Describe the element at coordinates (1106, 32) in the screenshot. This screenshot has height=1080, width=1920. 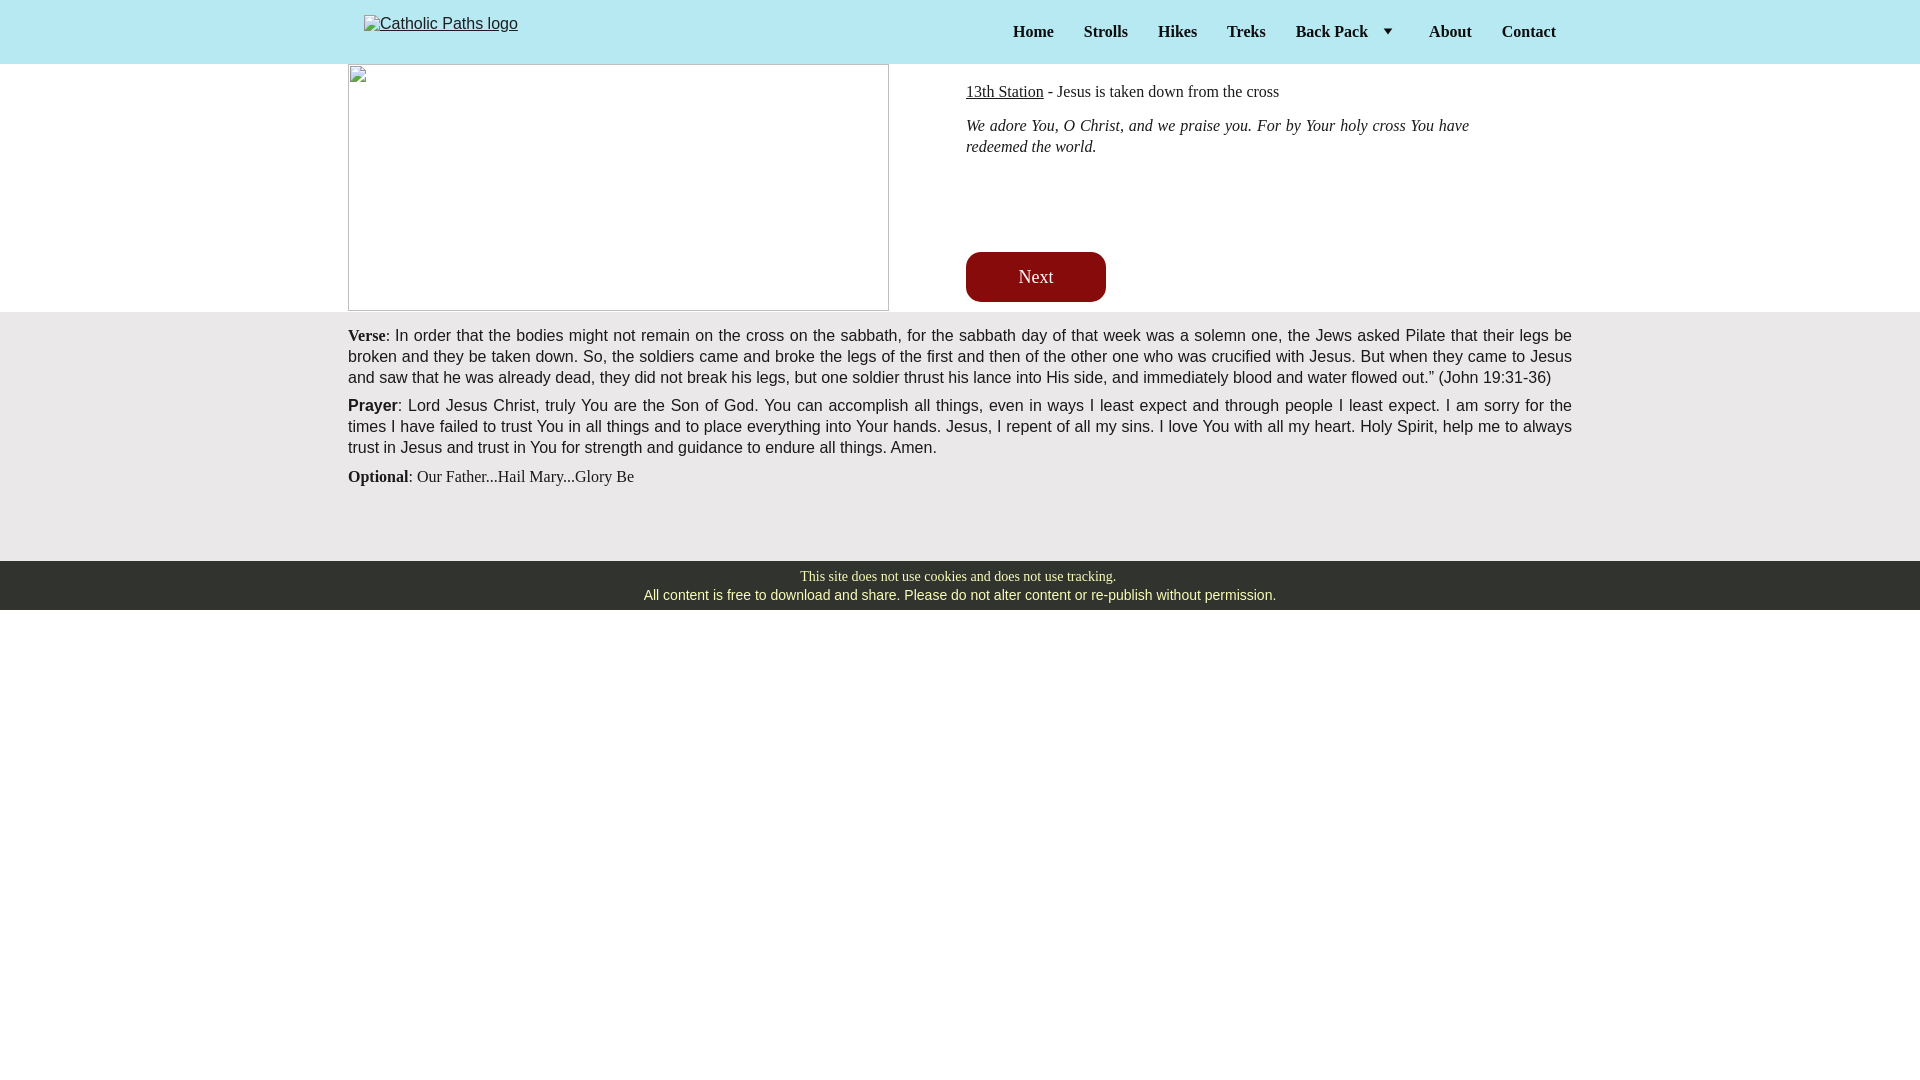
I see `Strolls` at that location.